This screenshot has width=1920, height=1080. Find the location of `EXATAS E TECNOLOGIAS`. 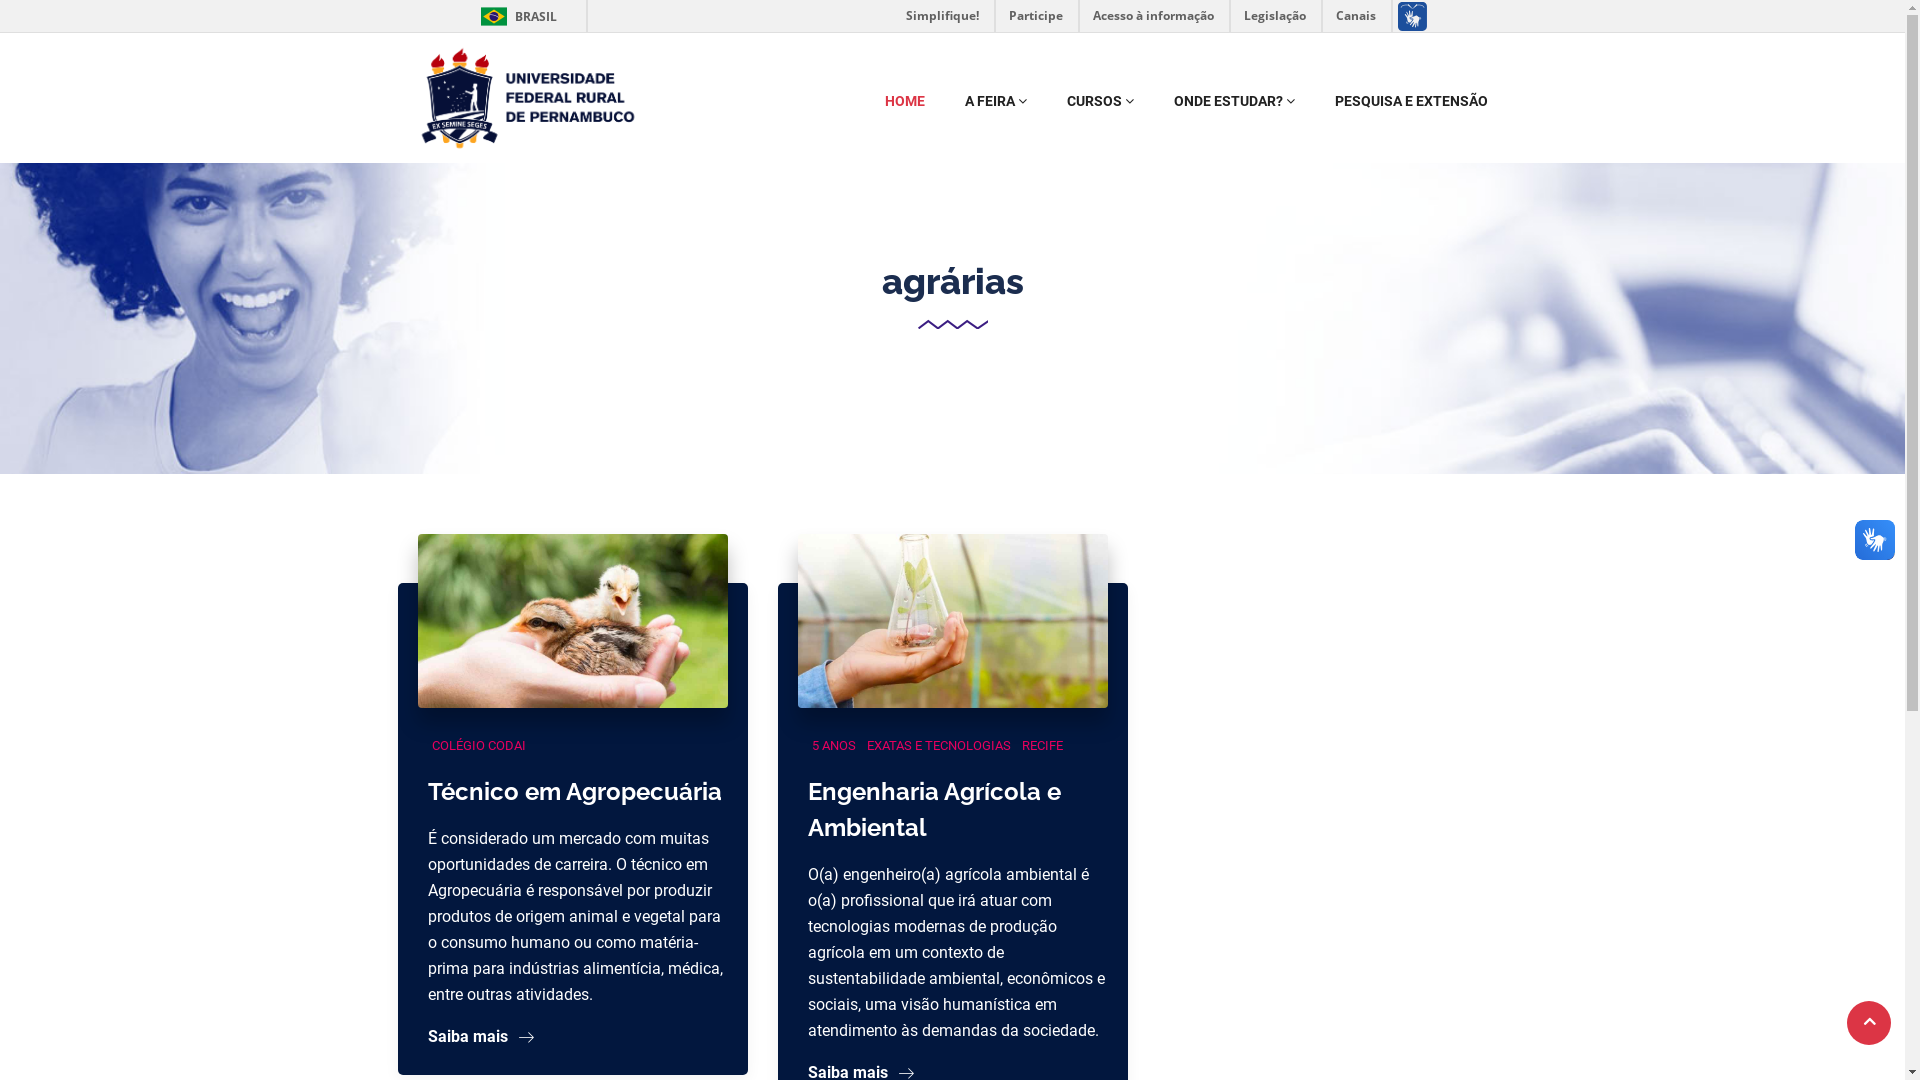

EXATAS E TECNOLOGIAS is located at coordinates (938, 746).